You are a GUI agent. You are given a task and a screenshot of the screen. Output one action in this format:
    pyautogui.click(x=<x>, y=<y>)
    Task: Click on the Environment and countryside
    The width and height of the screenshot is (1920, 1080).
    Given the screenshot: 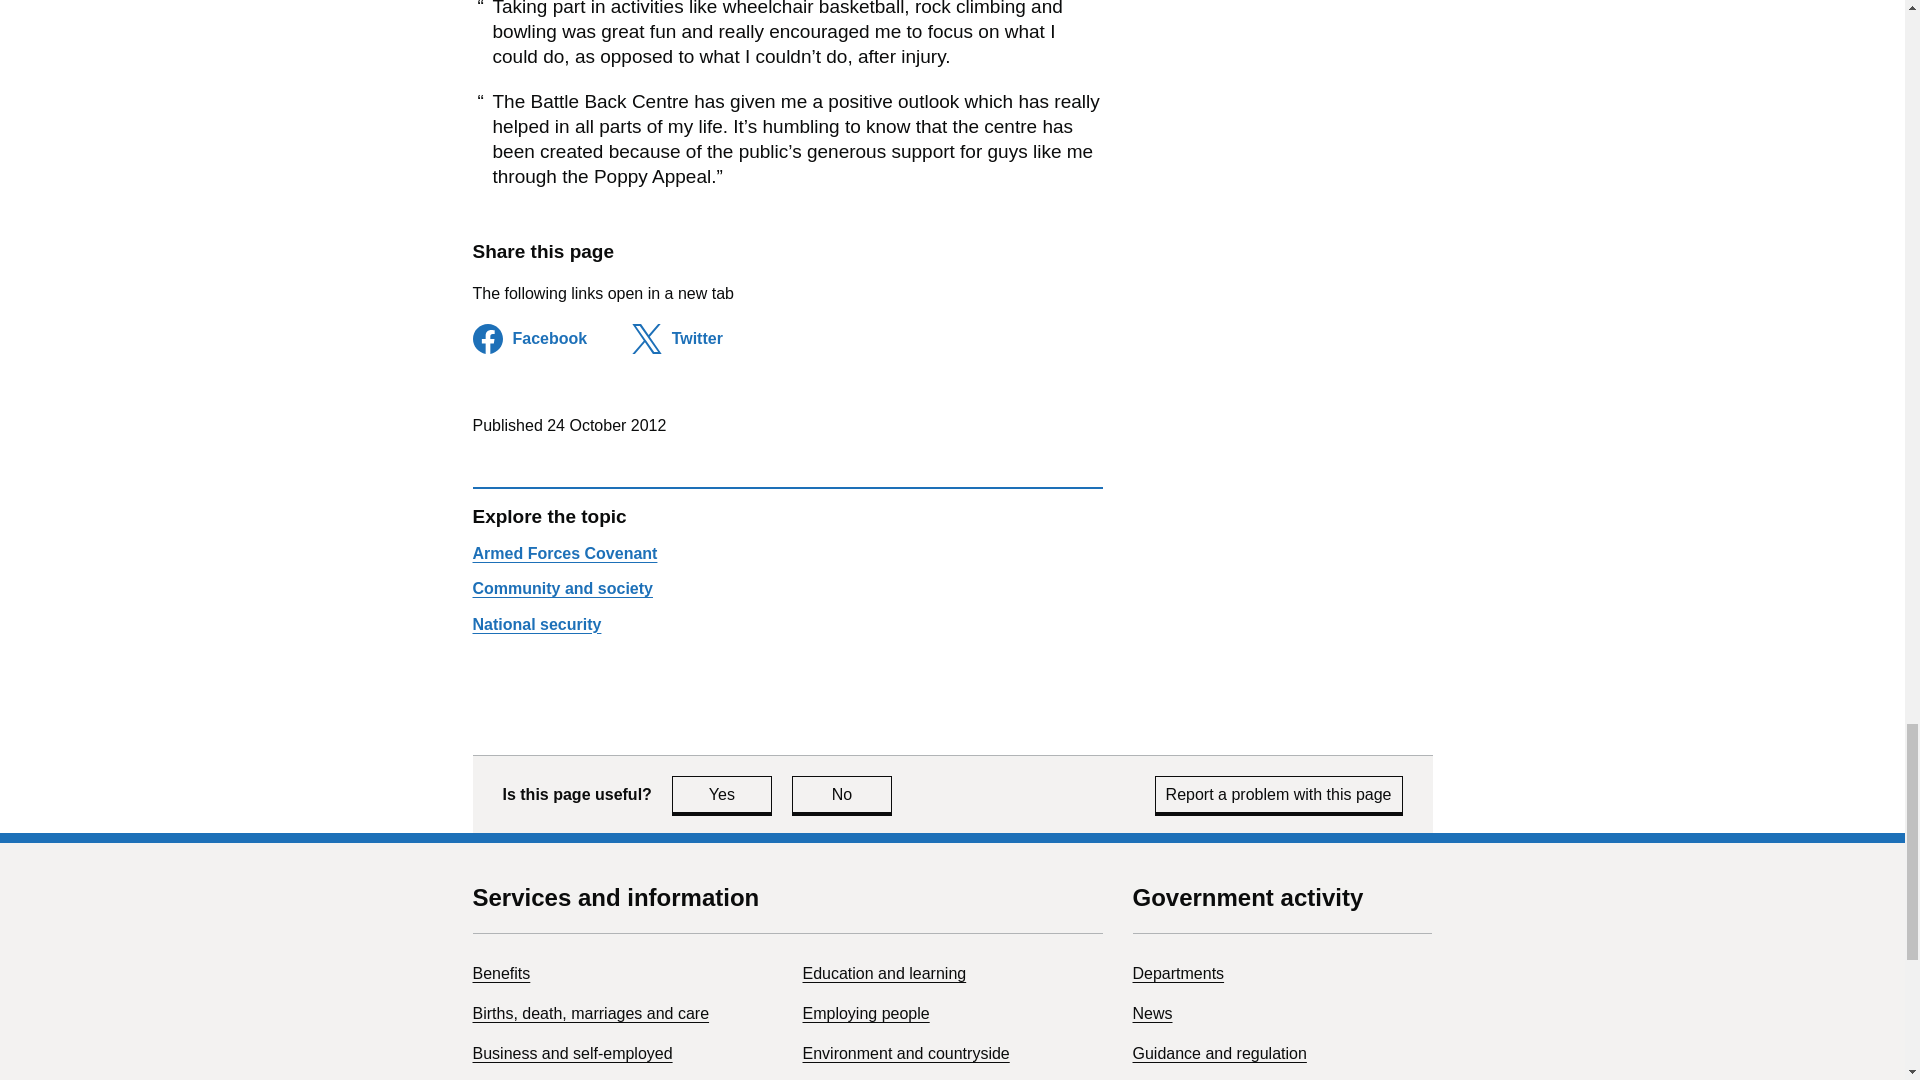 What is the action you would take?
    pyautogui.click(x=536, y=624)
    